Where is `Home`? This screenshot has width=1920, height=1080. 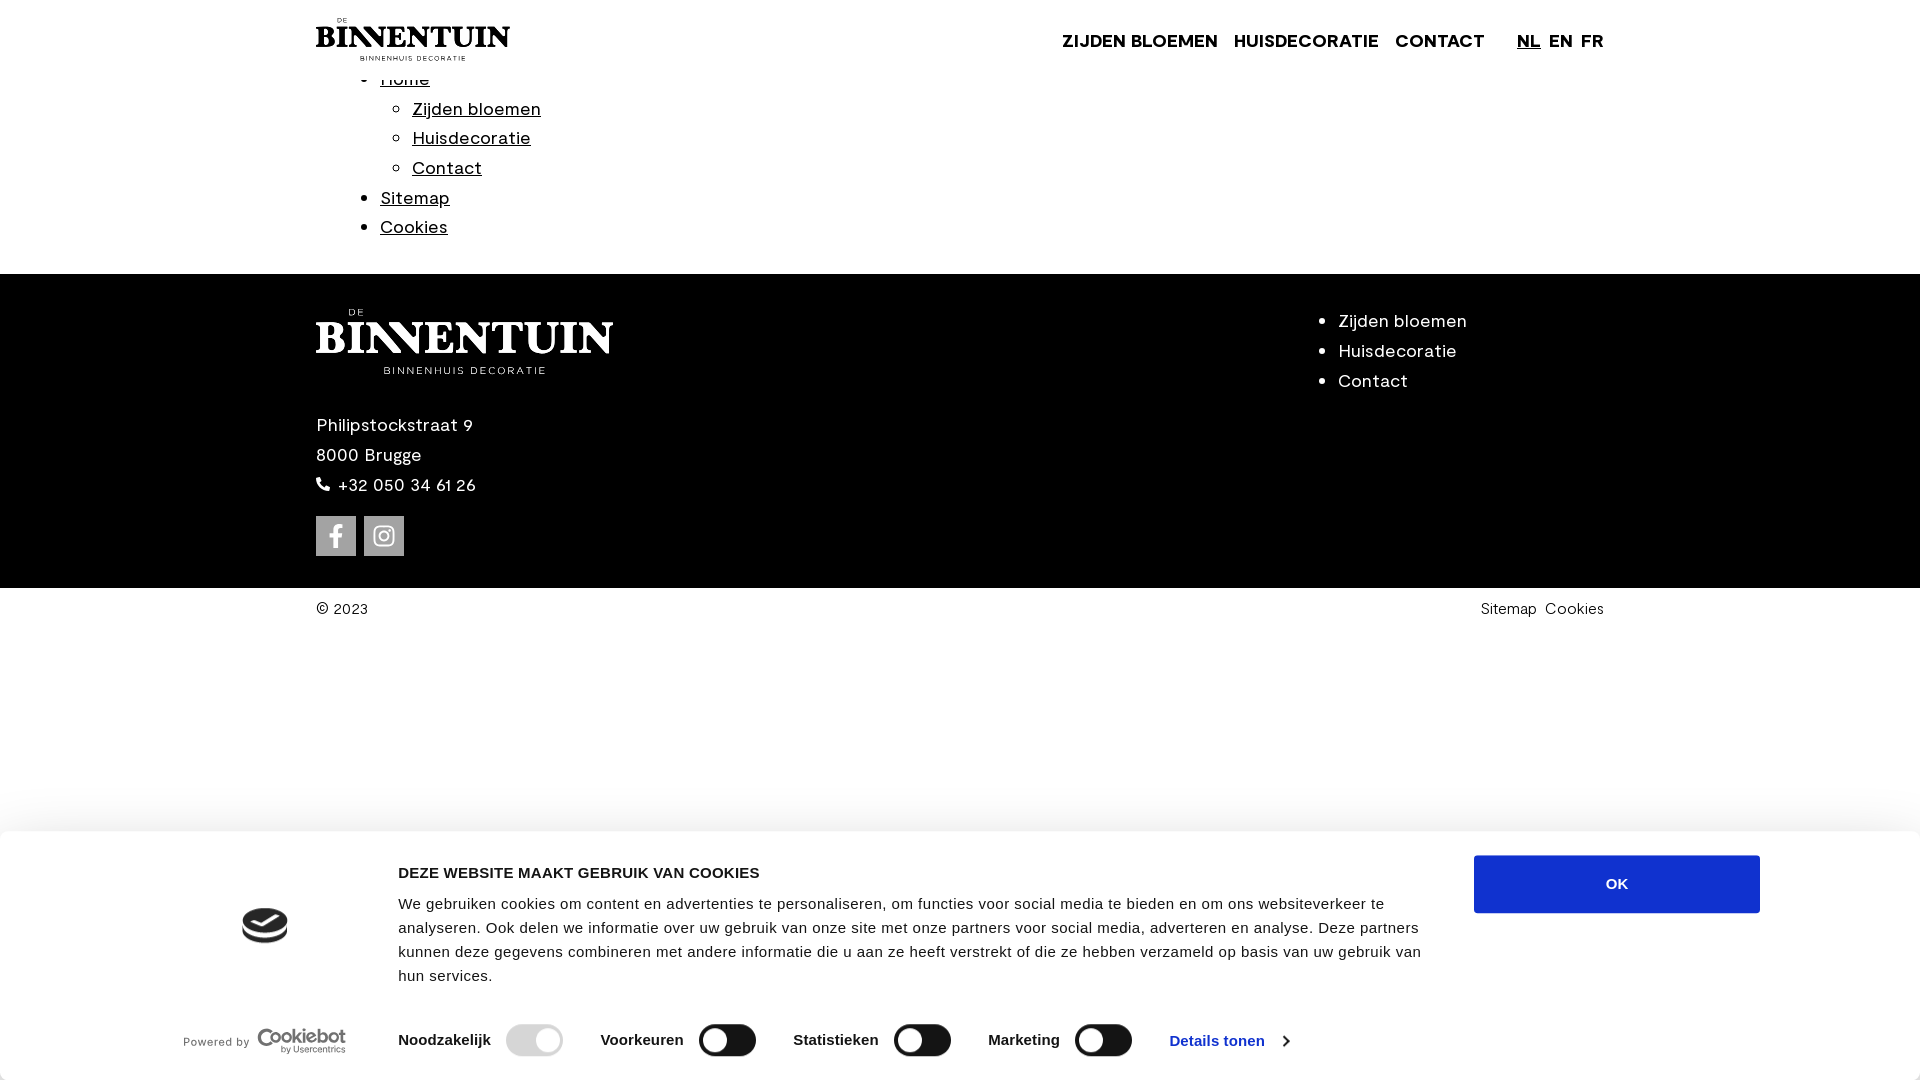 Home is located at coordinates (405, 78).